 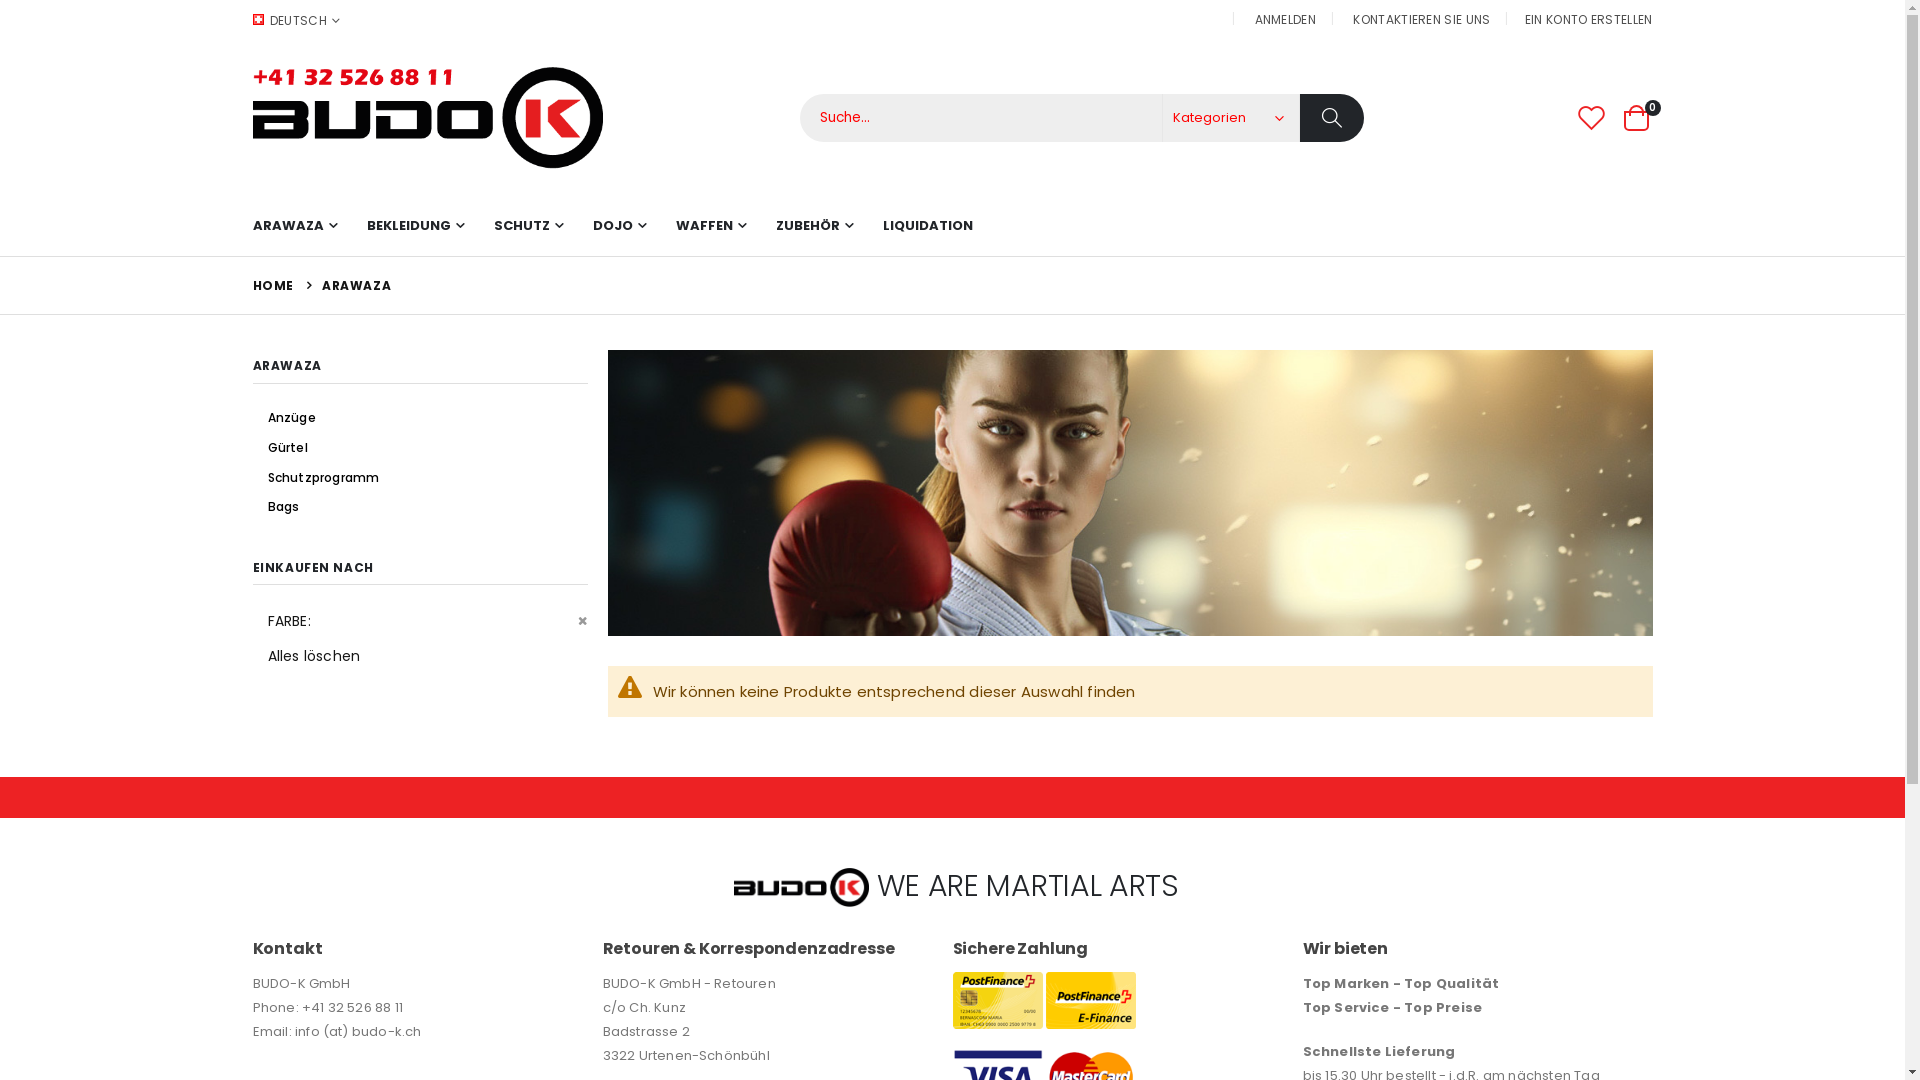 What do you see at coordinates (582, 620) in the screenshot?
I see `Dies entfernen` at bounding box center [582, 620].